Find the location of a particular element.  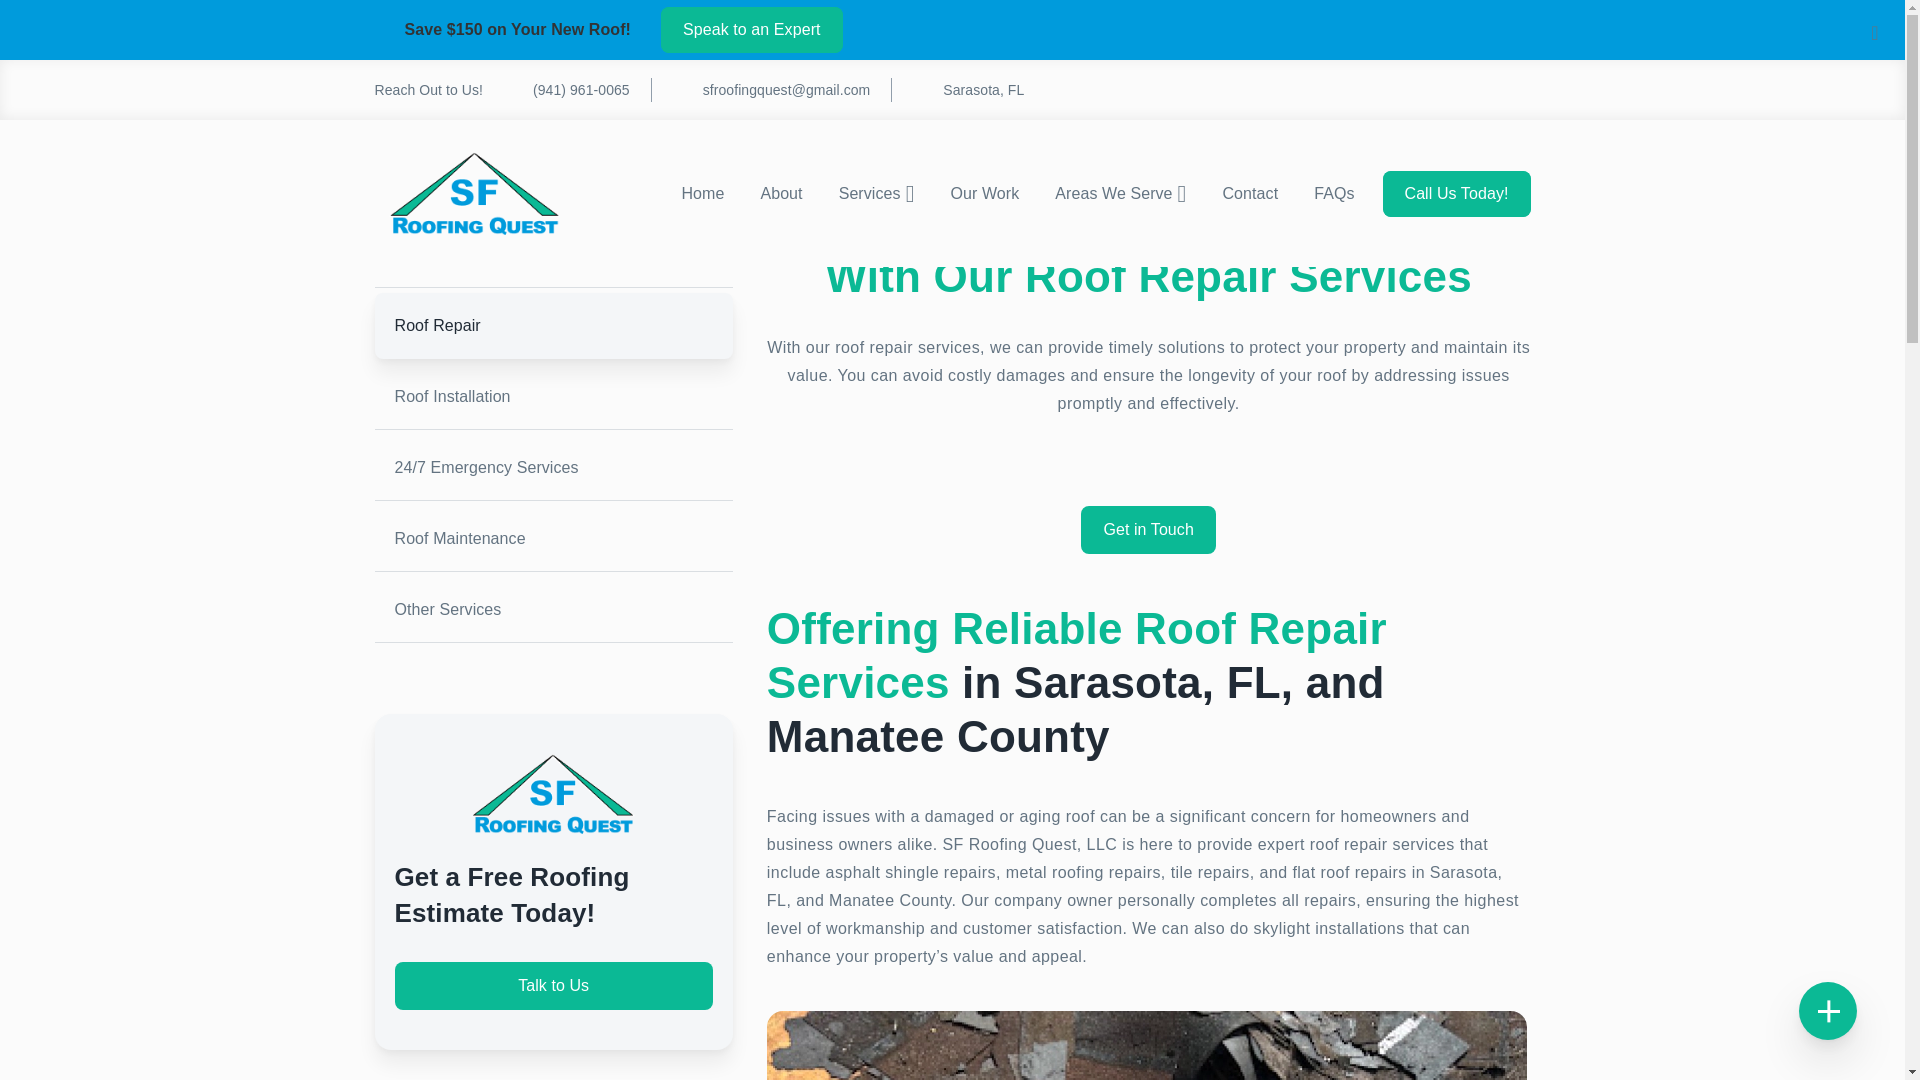

Call Us Today! is located at coordinates (1456, 194).